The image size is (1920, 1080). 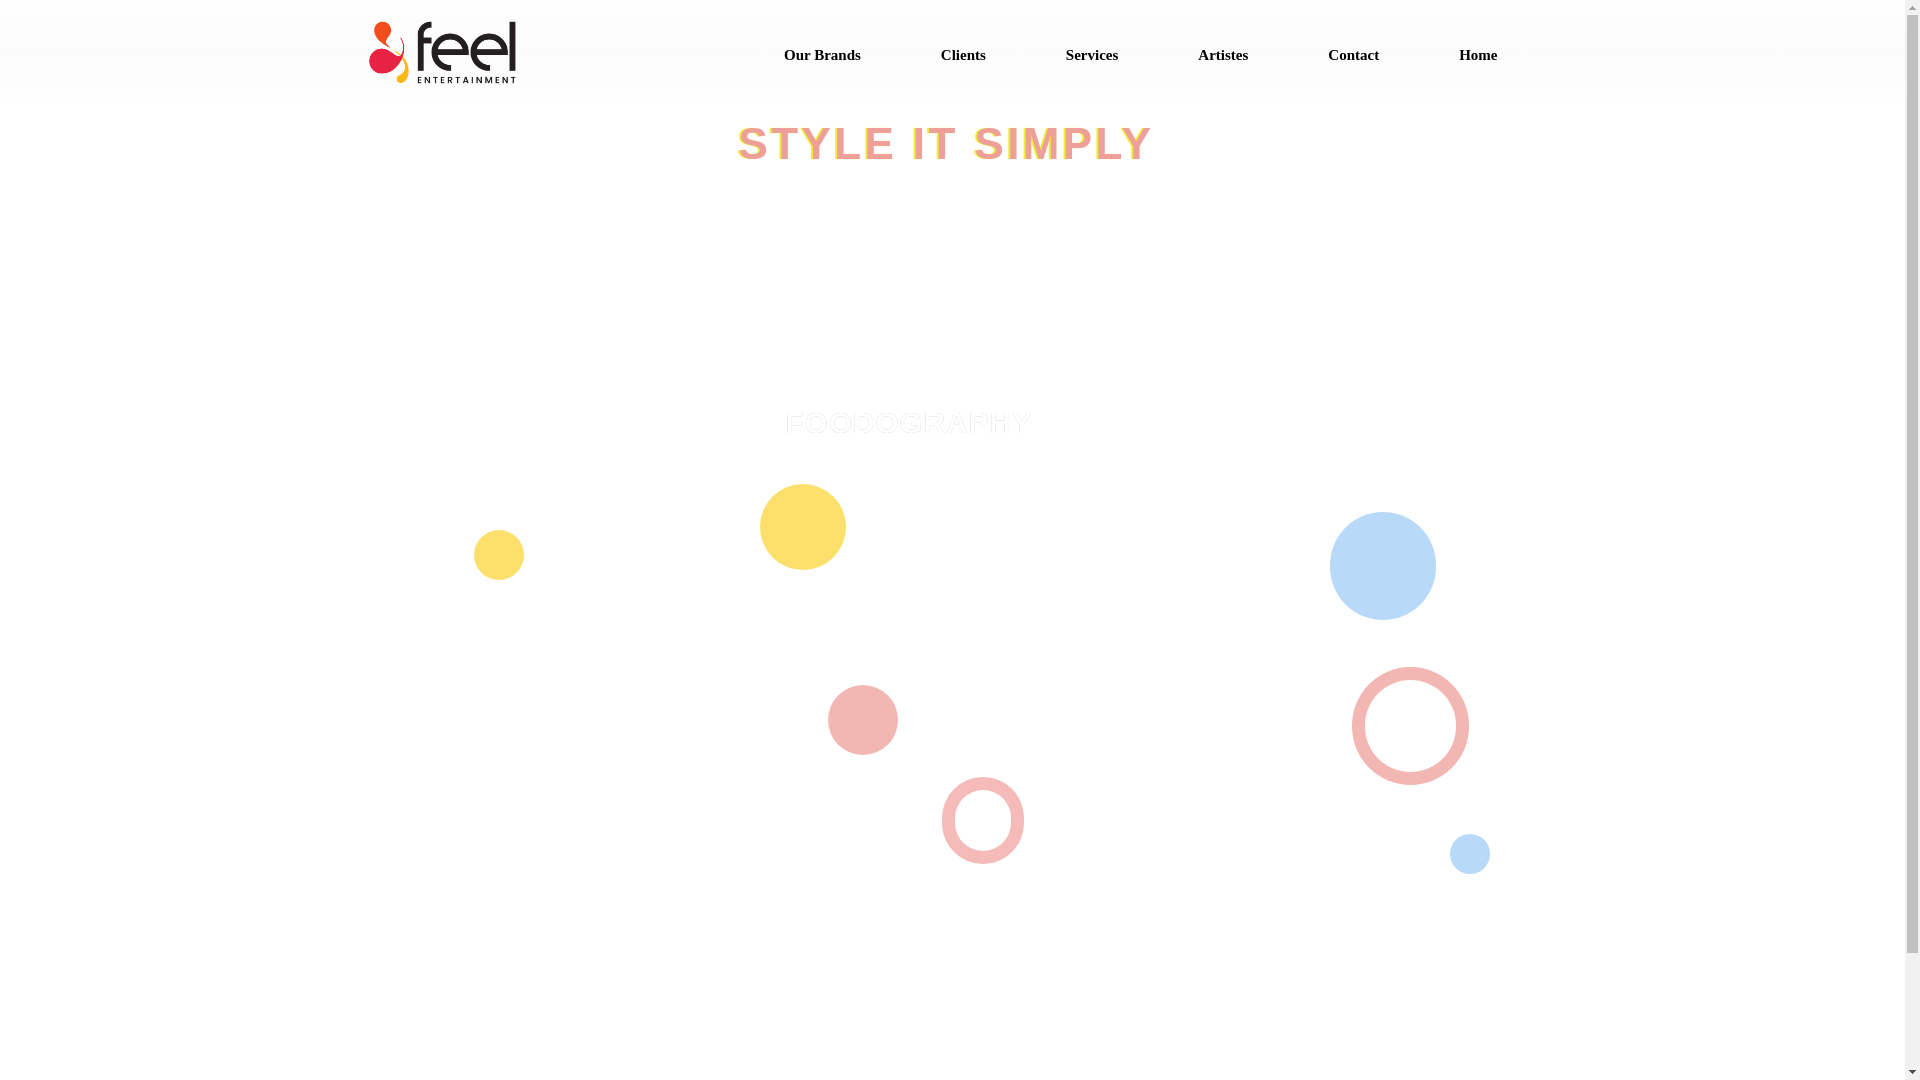 I want to click on Artistes, so click(x=1222, y=52).